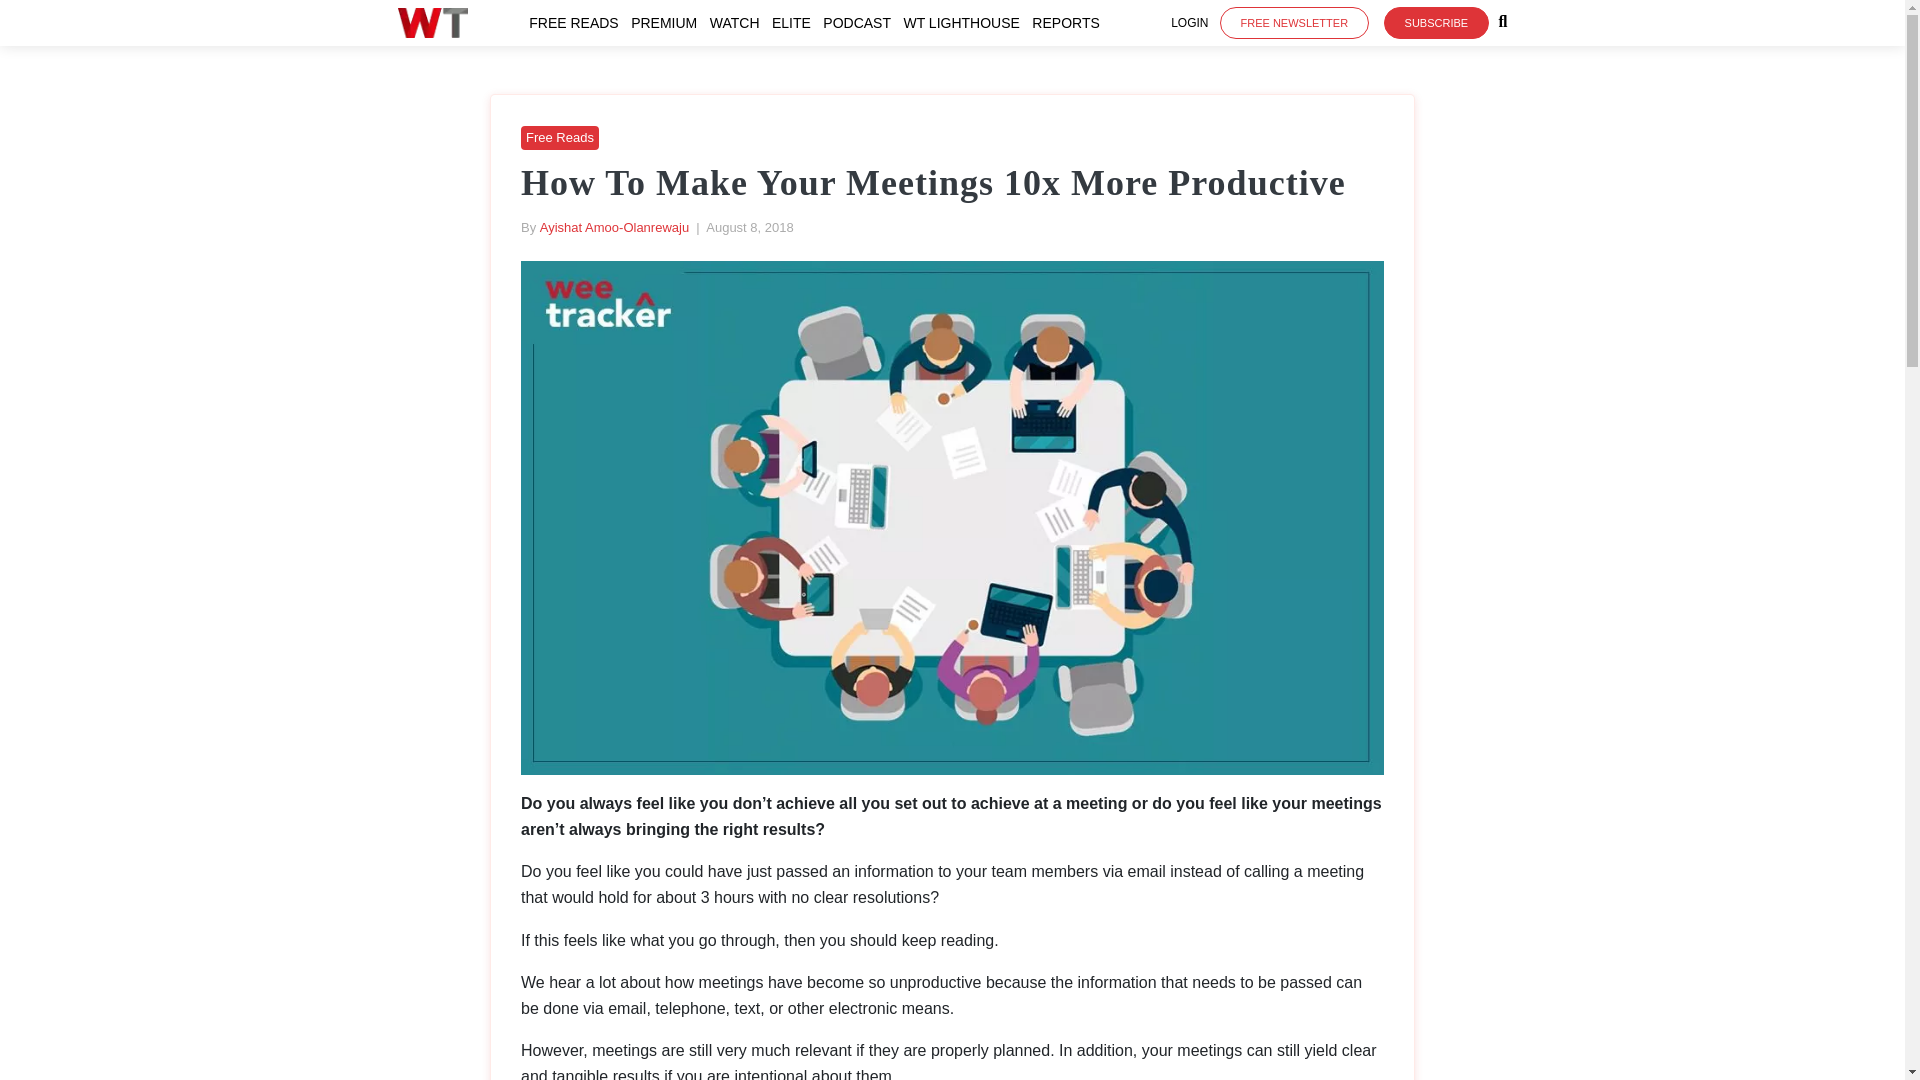 The width and height of the screenshot is (1920, 1080). I want to click on FREE NEWSLETTER, so click(1294, 22).